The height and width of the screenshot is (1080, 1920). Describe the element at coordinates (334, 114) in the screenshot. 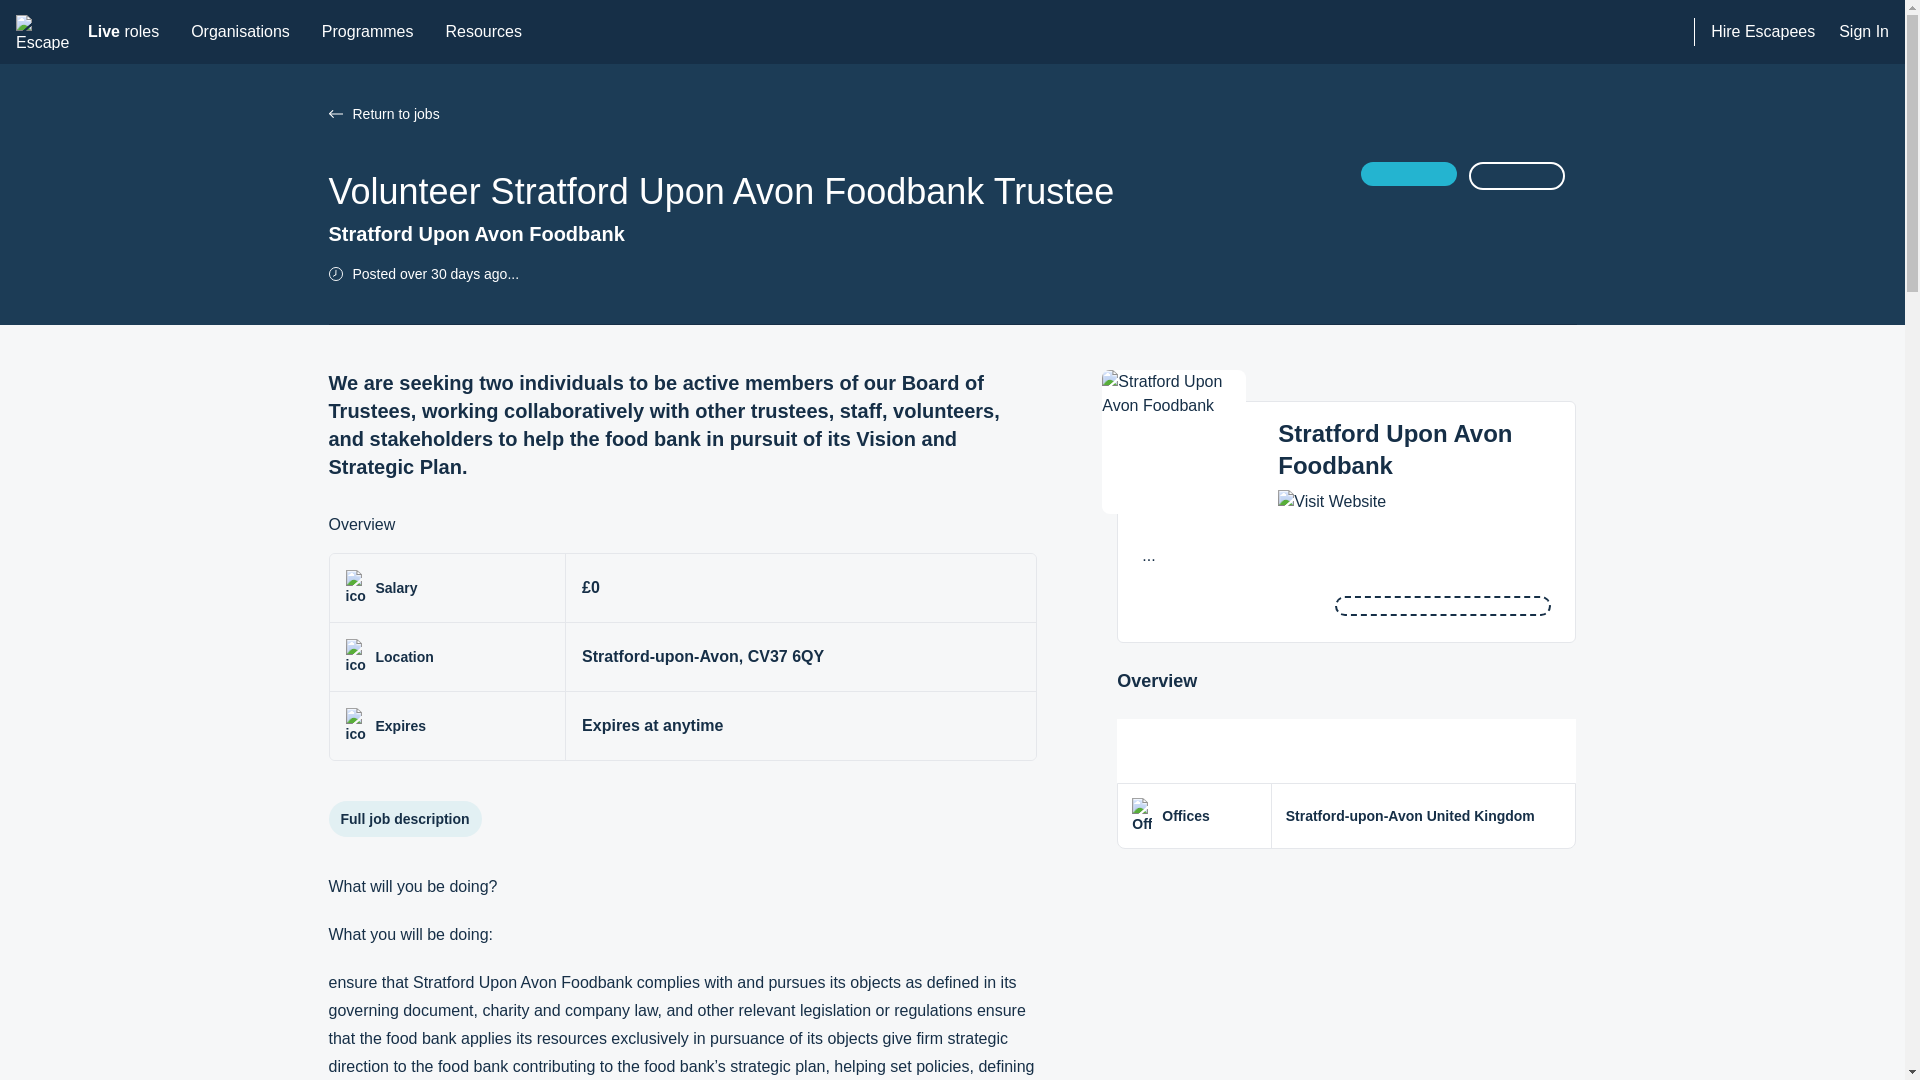

I see `Resources` at that location.